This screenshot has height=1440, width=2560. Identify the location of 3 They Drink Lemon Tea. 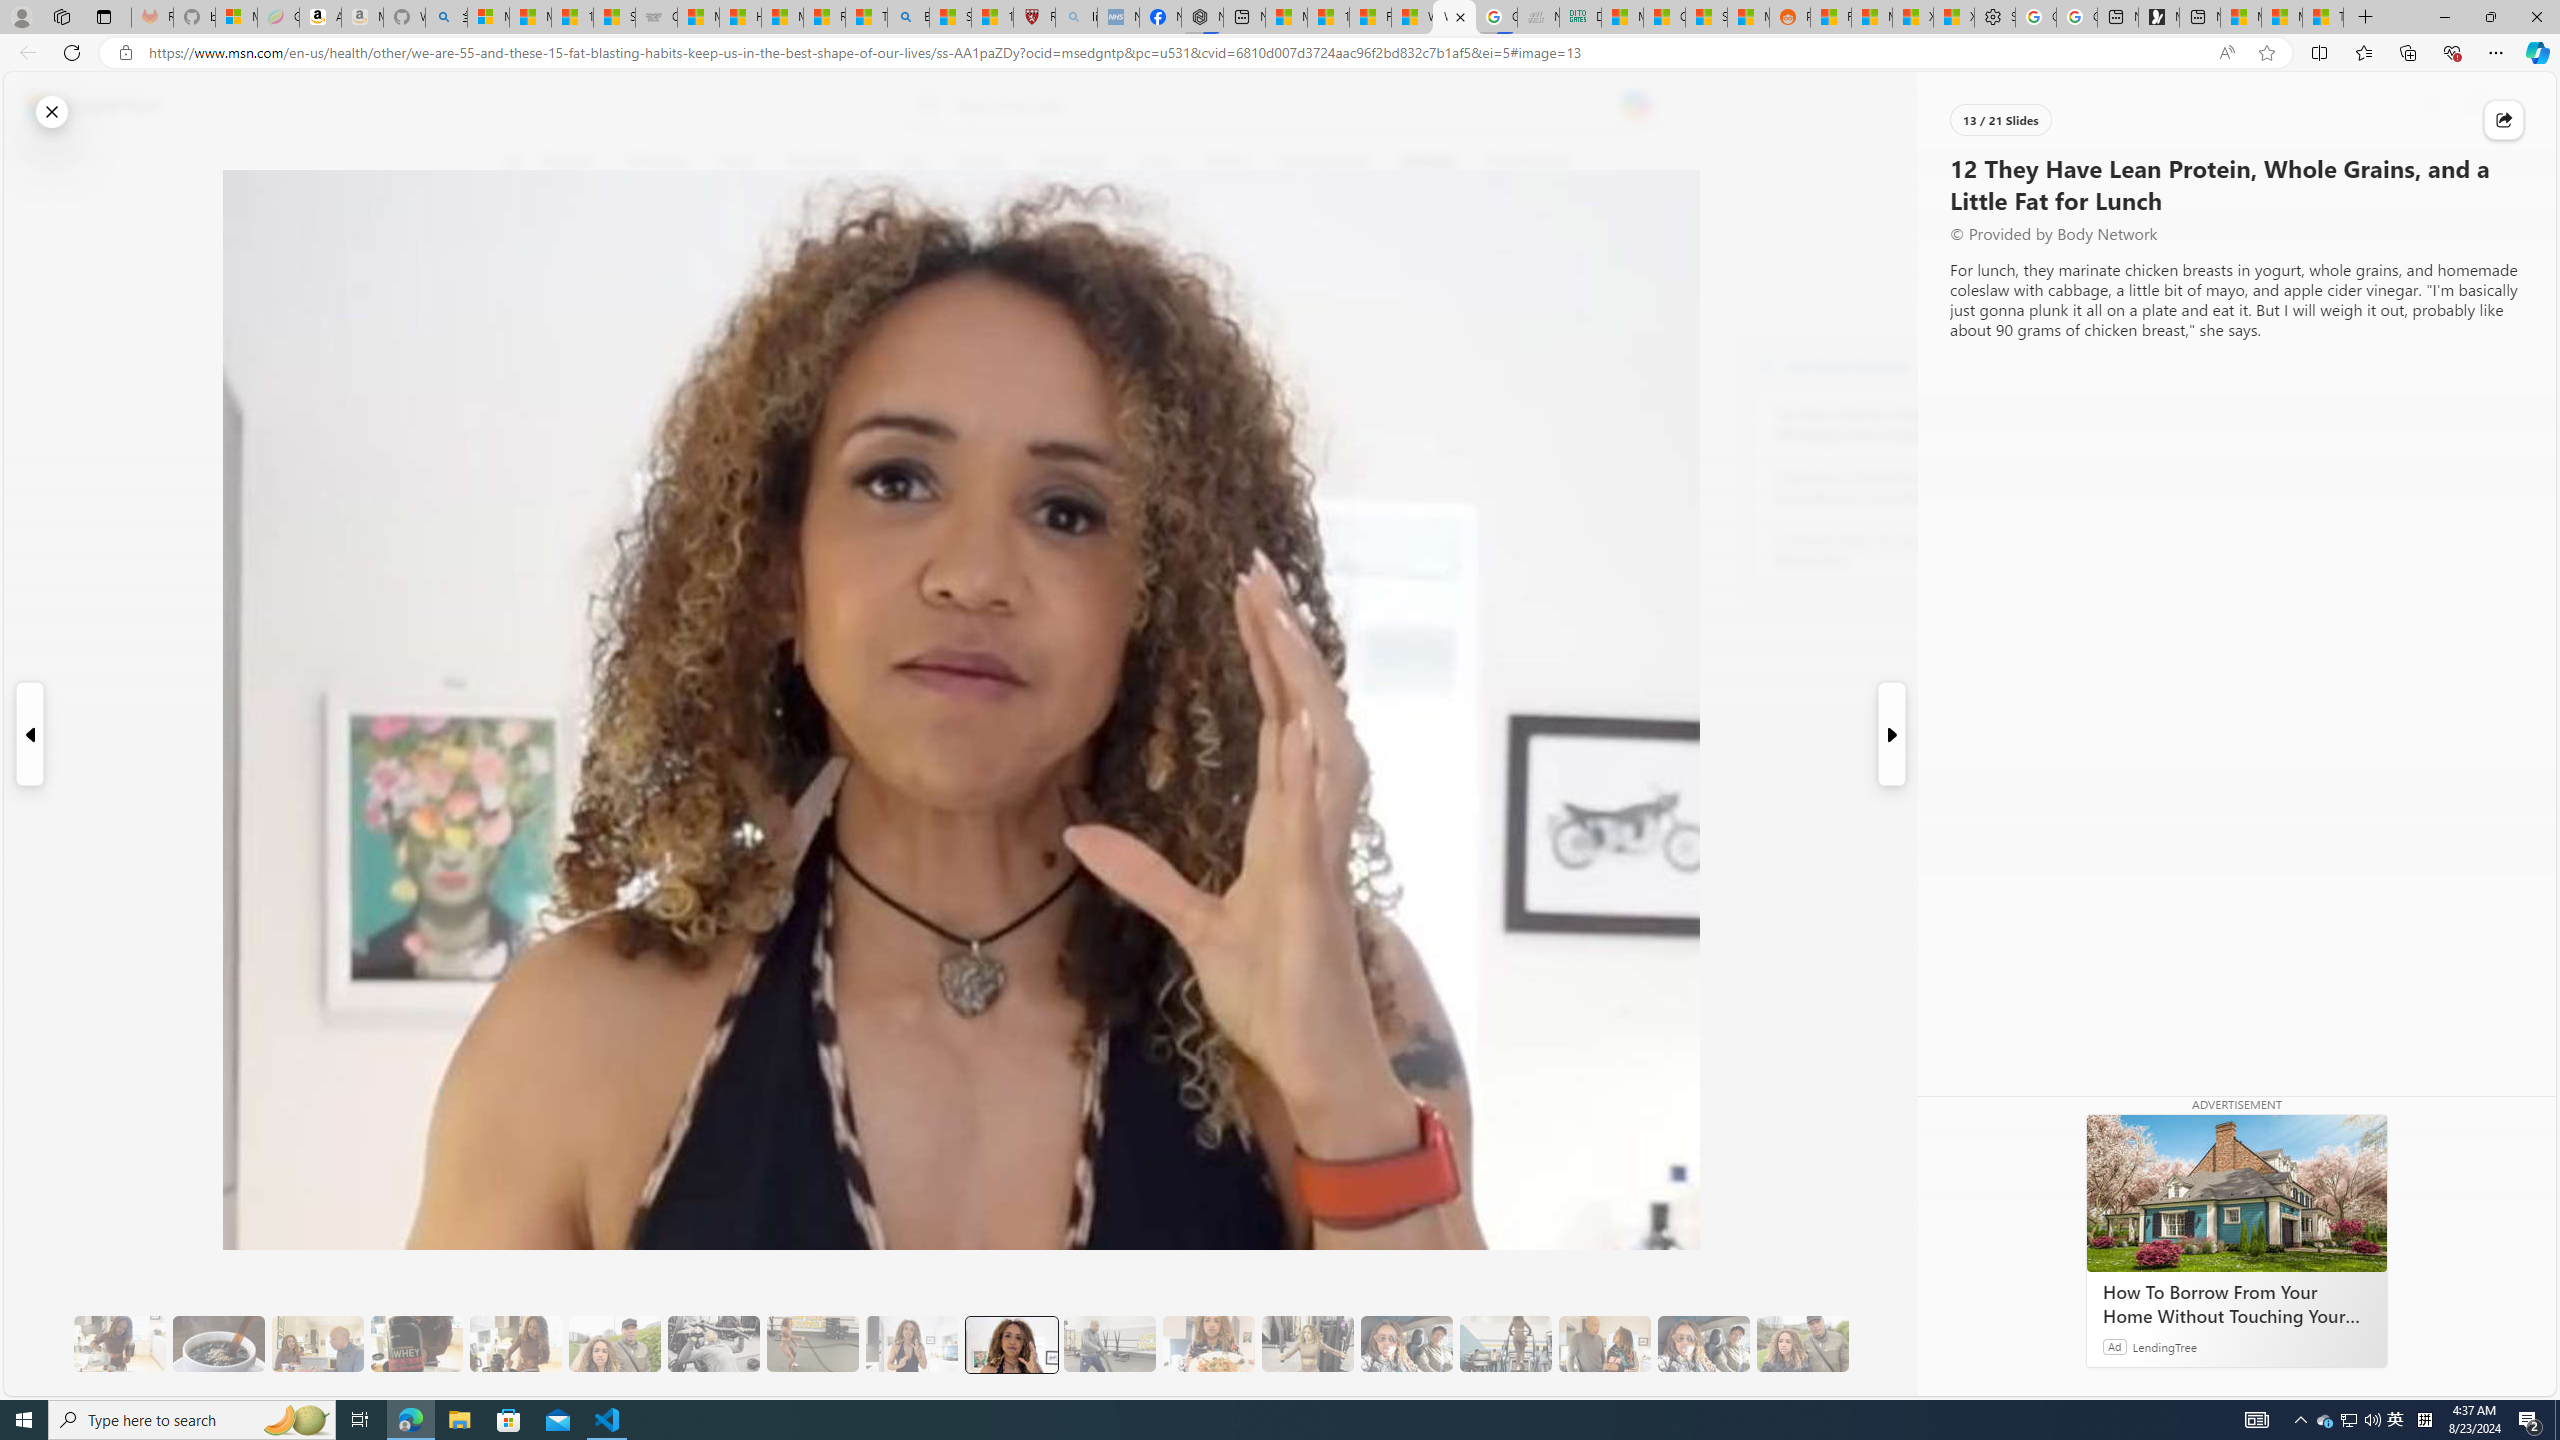
(120, 1344).